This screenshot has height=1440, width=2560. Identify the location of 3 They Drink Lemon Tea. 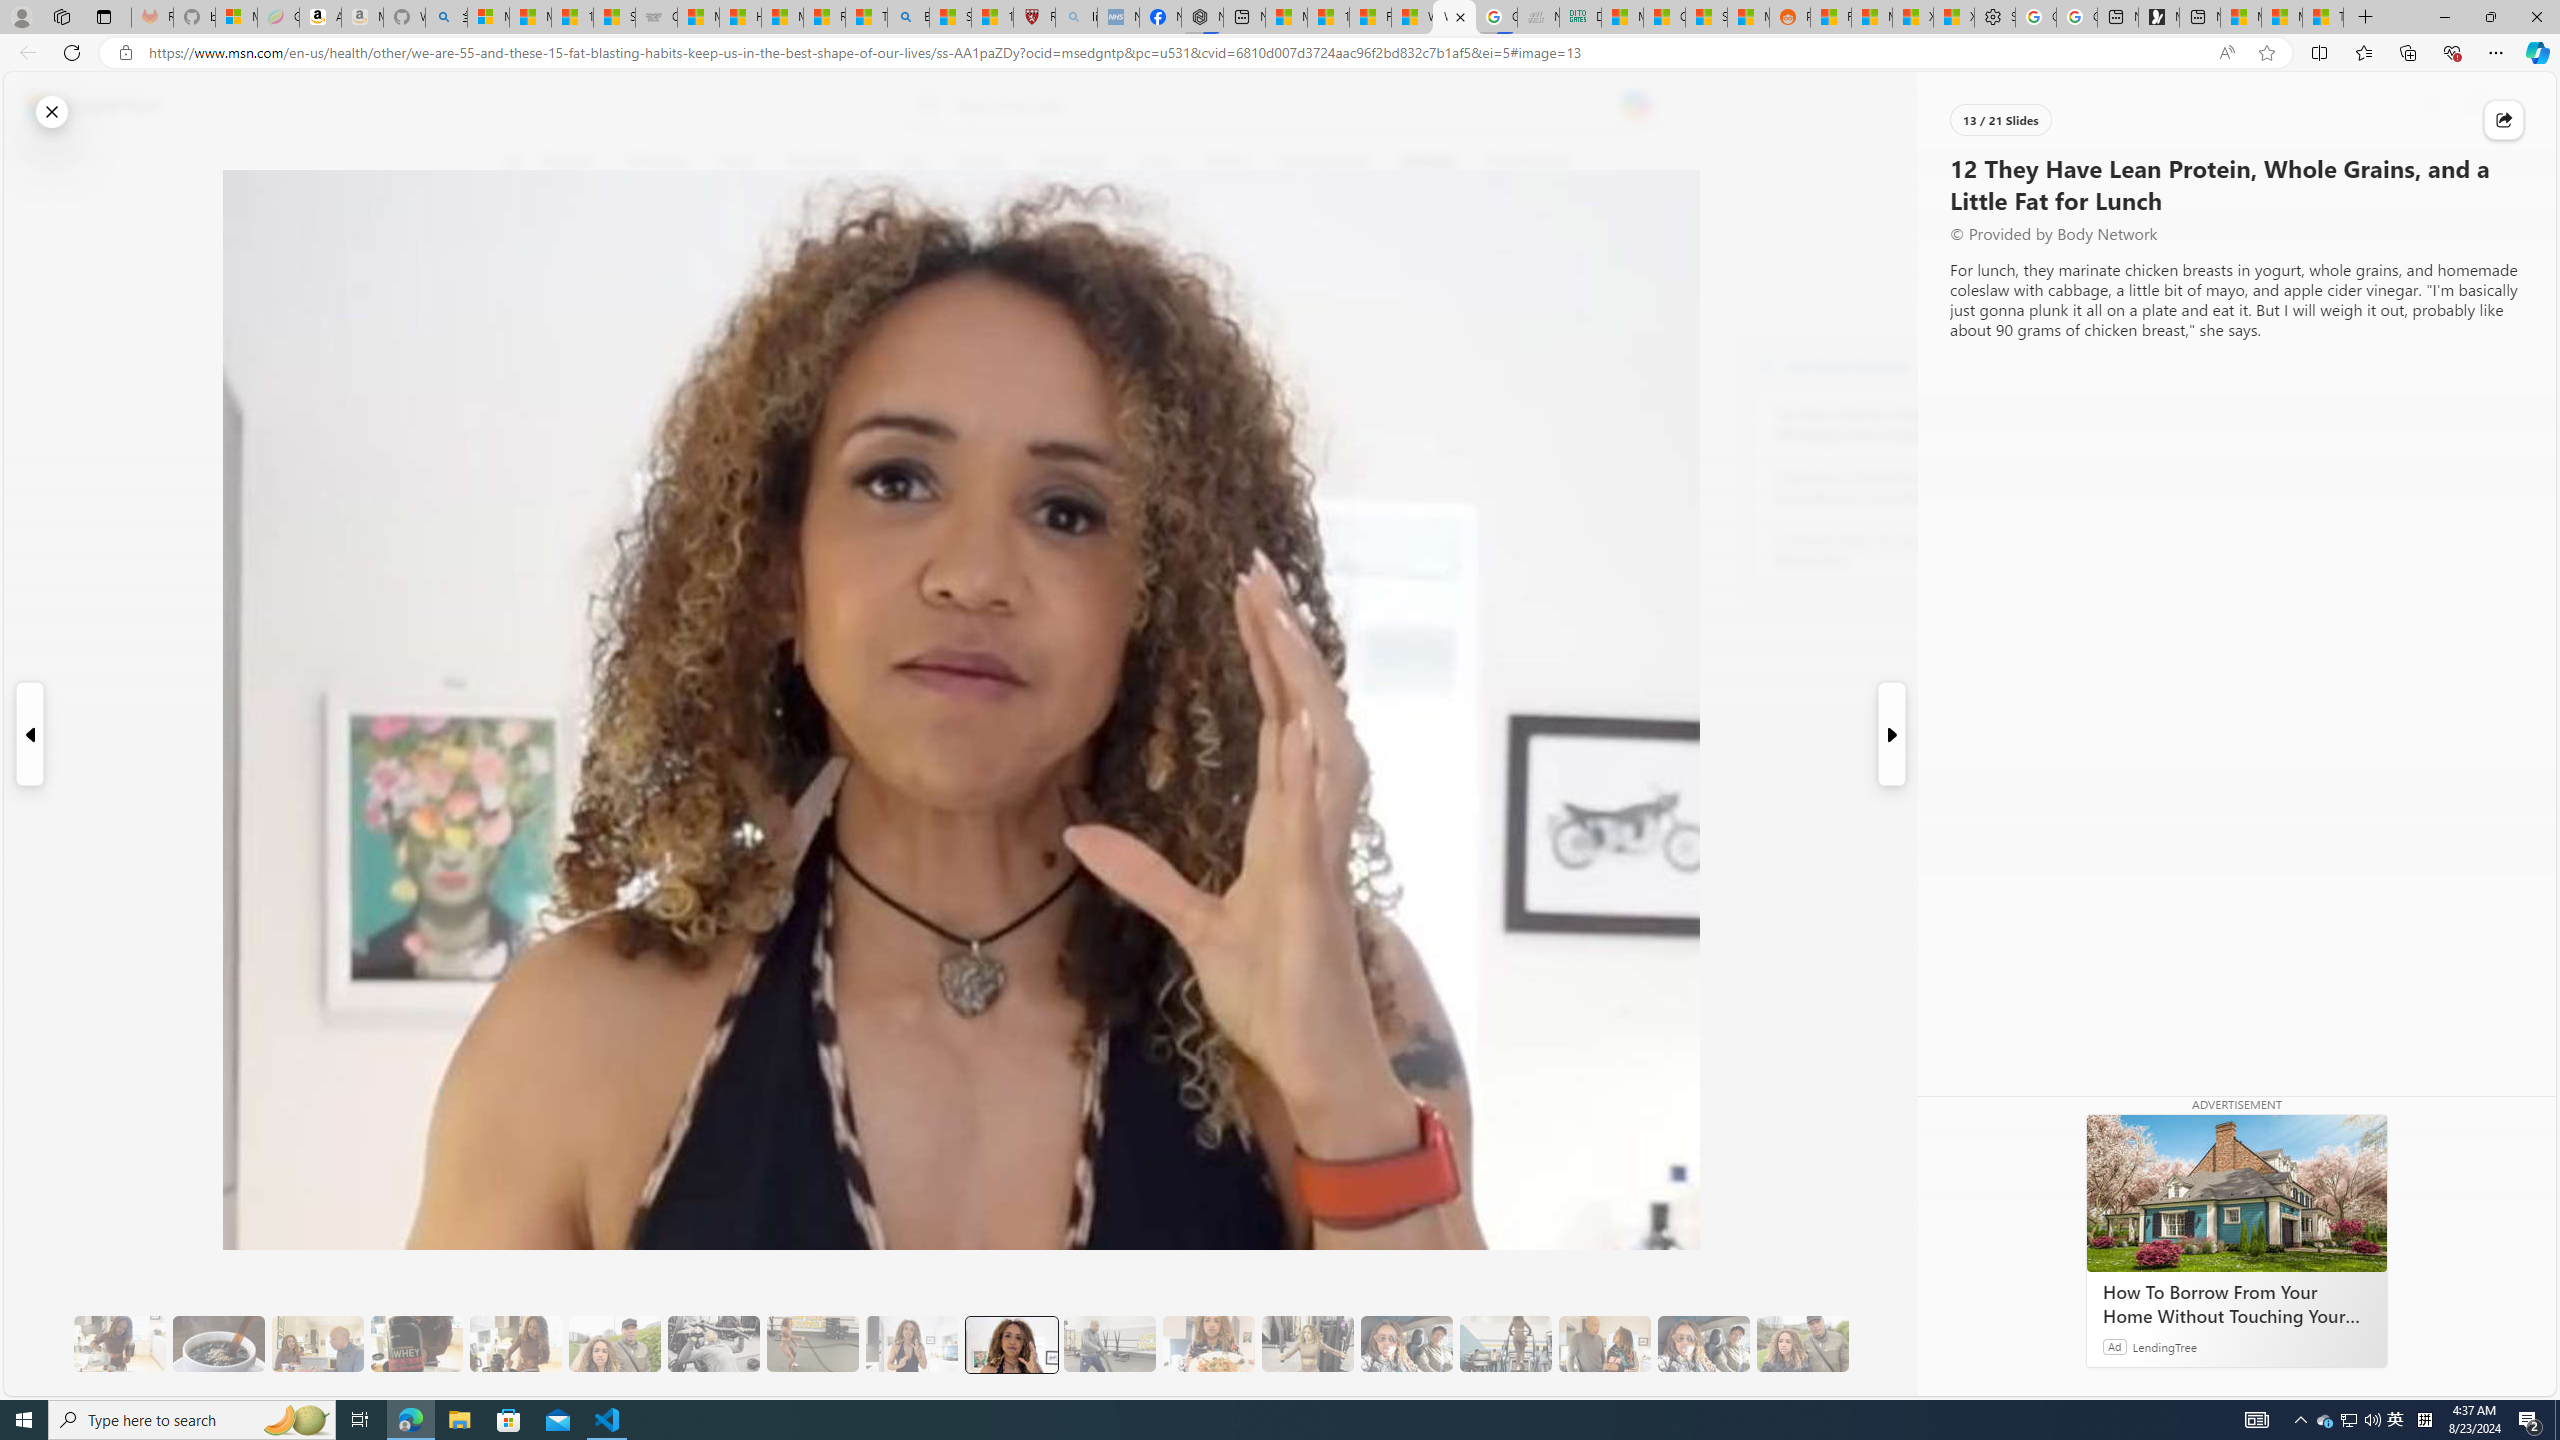
(120, 1344).